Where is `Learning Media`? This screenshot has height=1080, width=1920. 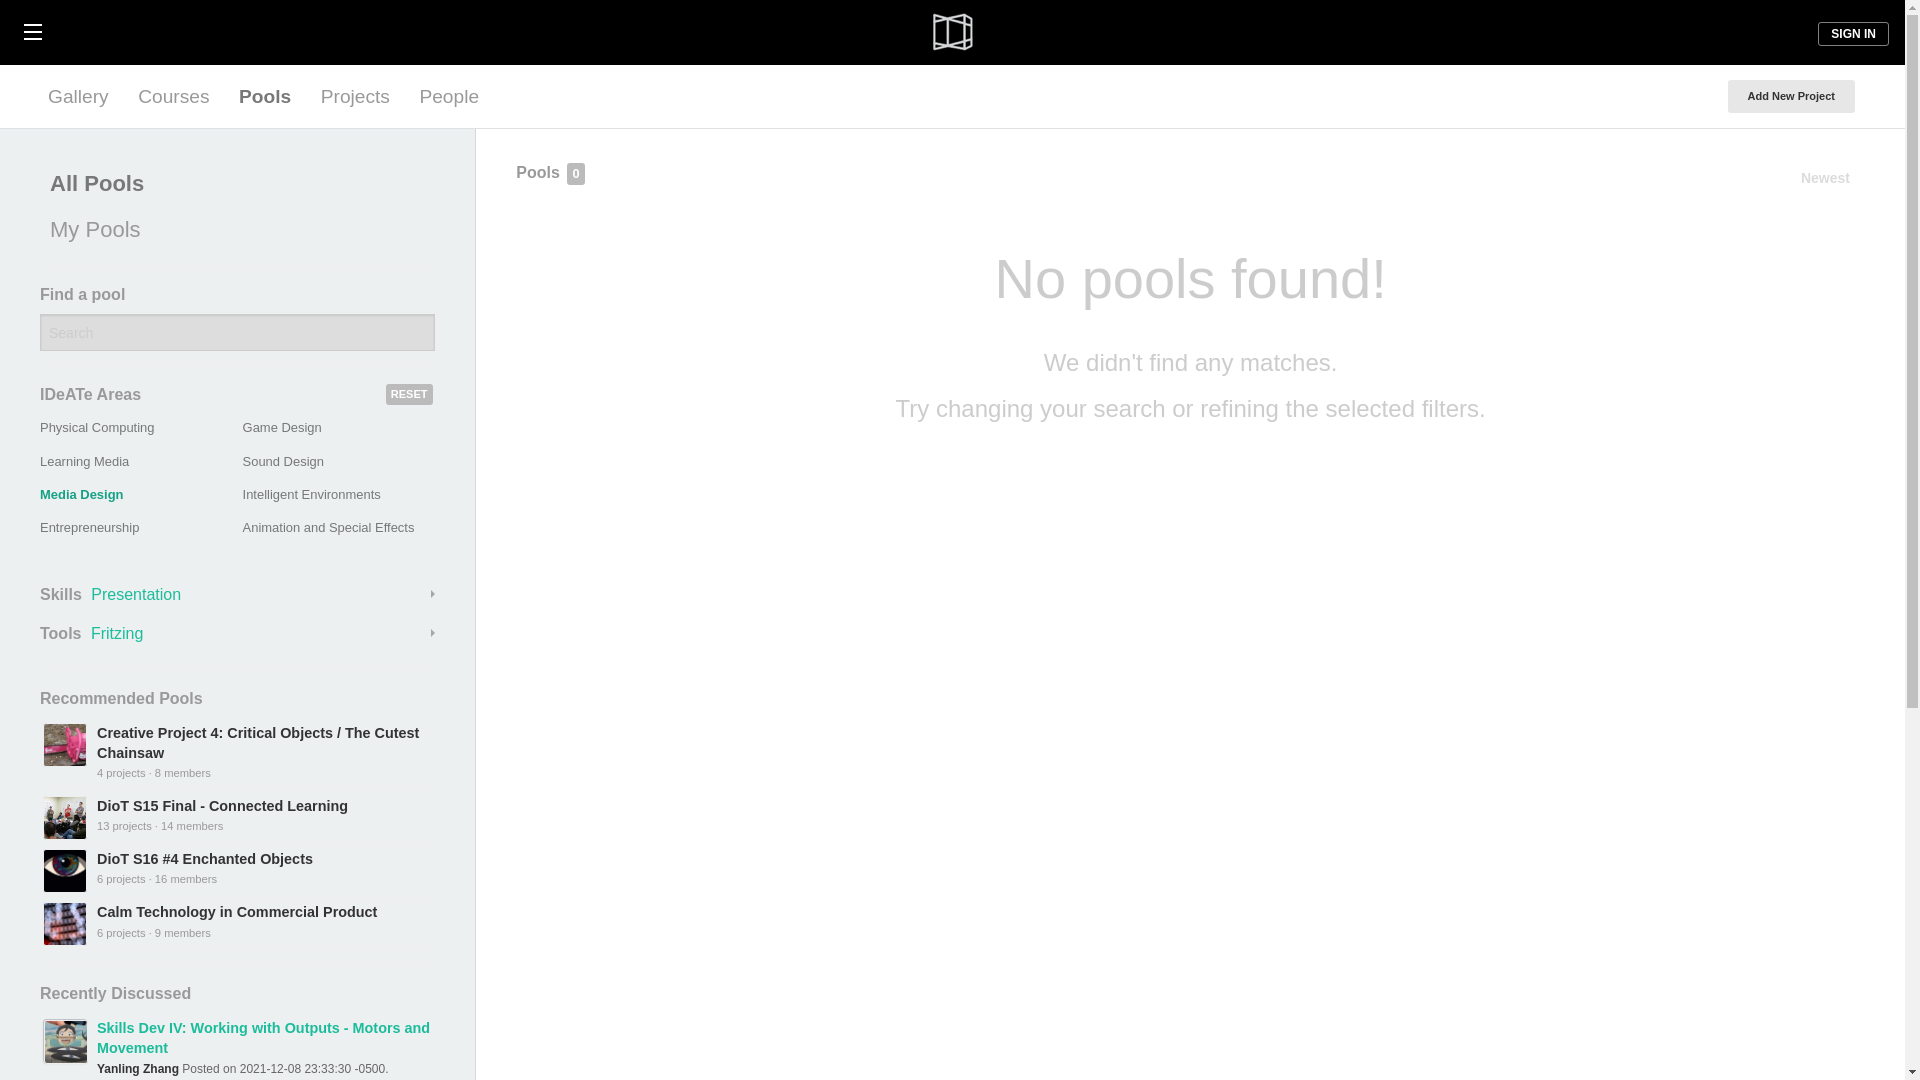 Learning Media is located at coordinates (84, 460).